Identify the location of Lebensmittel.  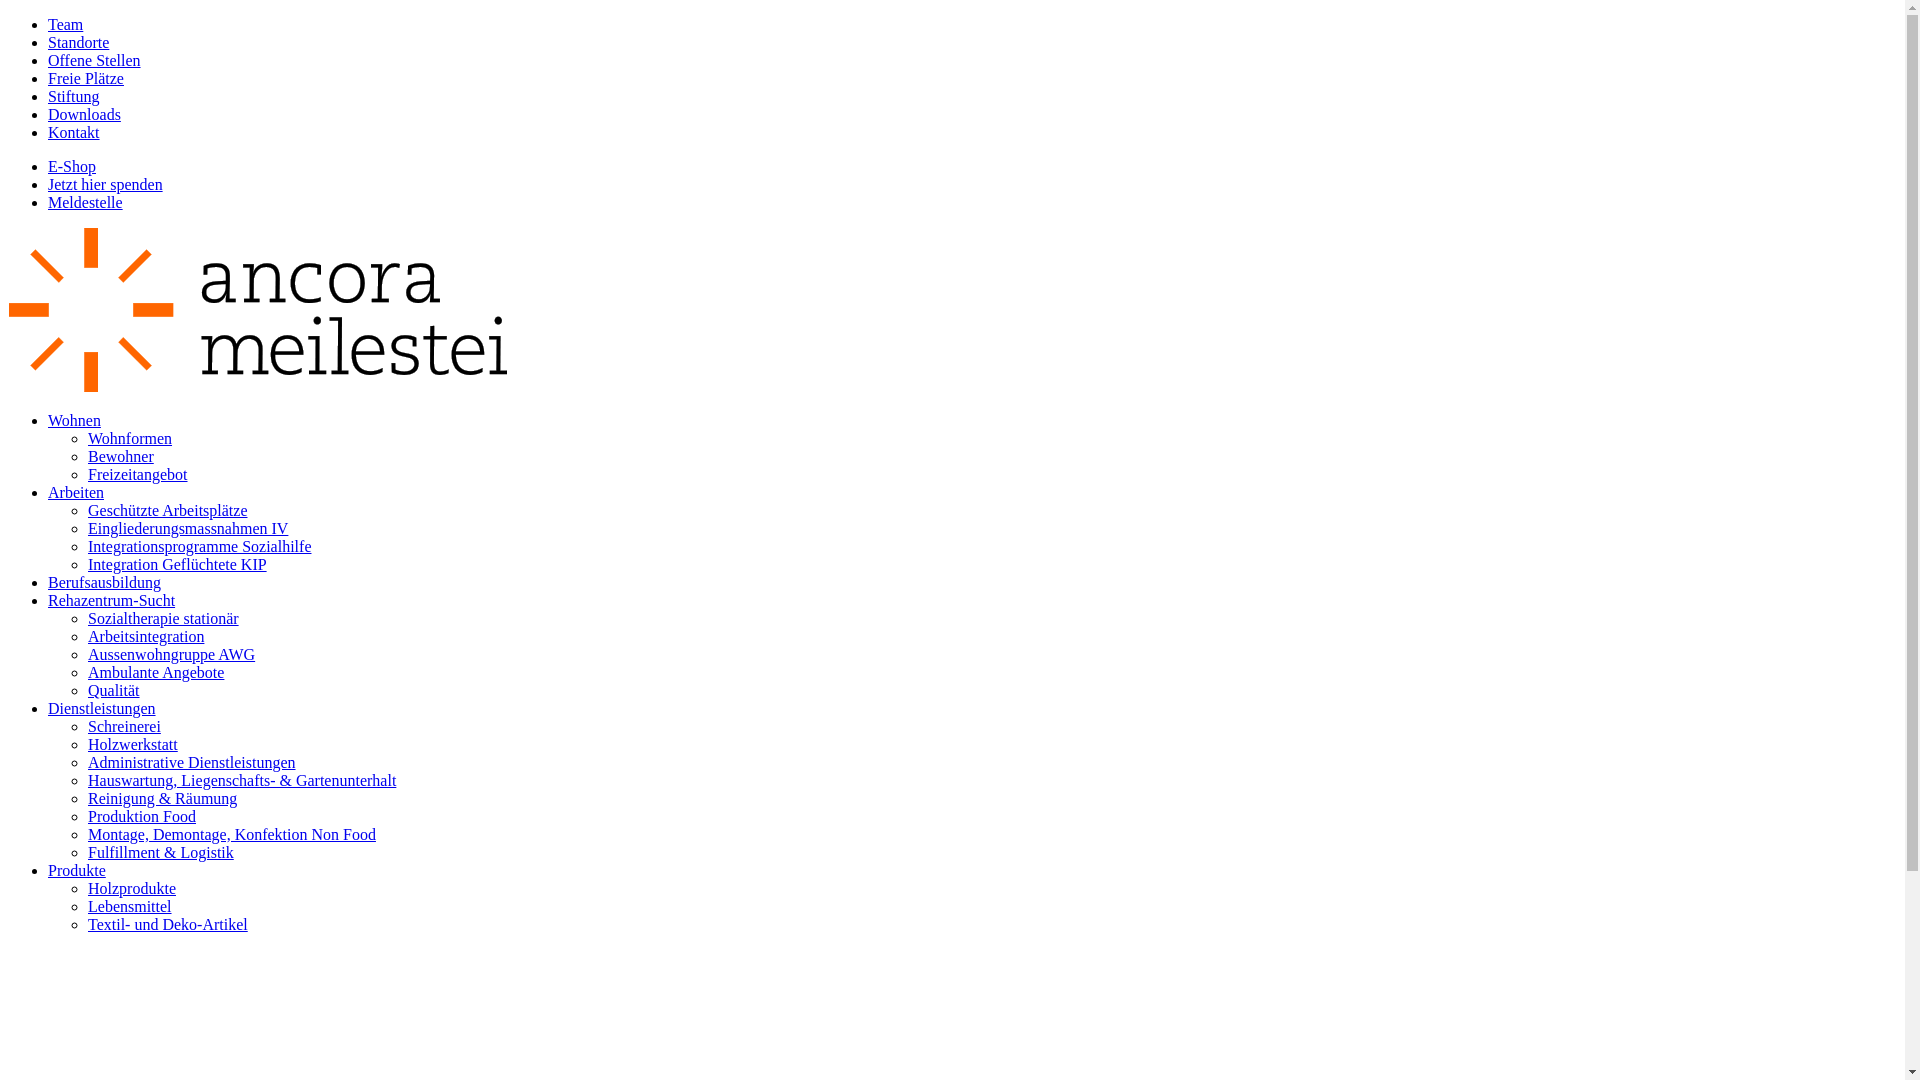
(130, 906).